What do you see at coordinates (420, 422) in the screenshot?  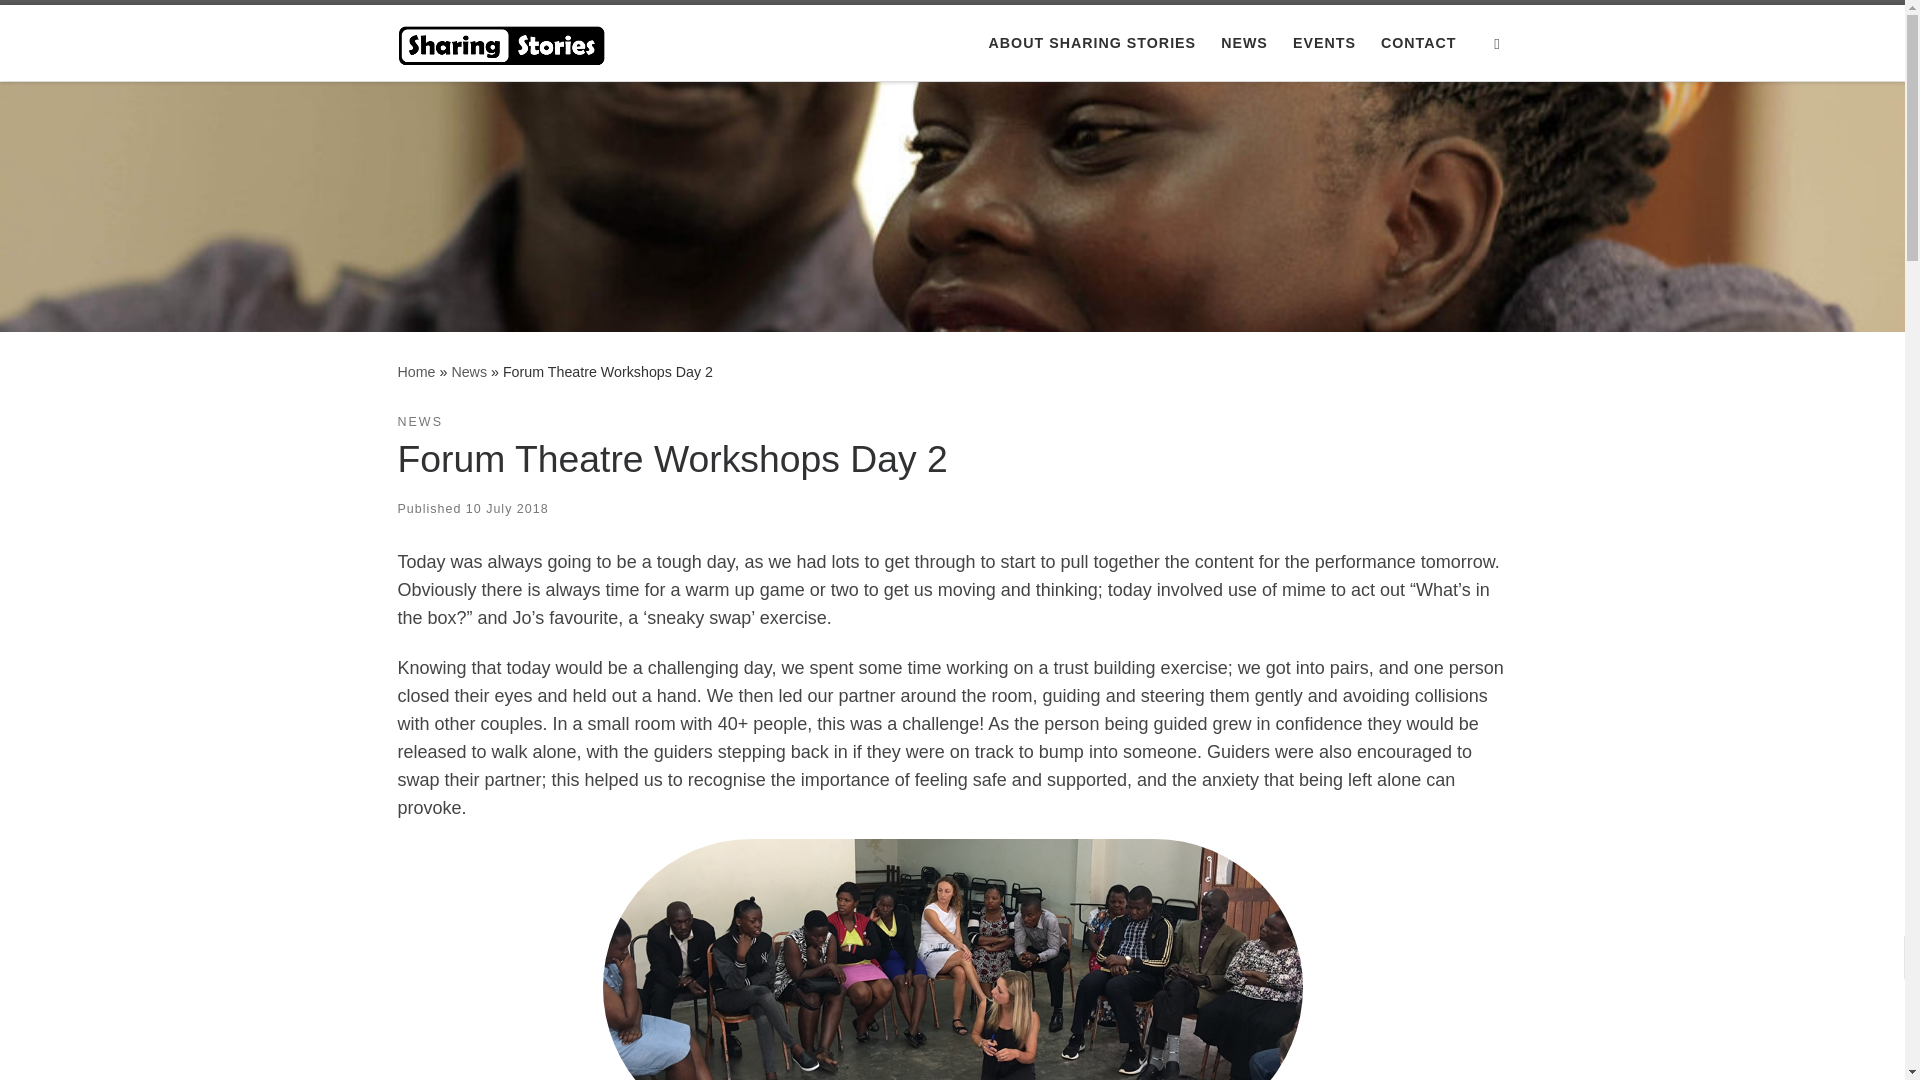 I see `NEWS` at bounding box center [420, 422].